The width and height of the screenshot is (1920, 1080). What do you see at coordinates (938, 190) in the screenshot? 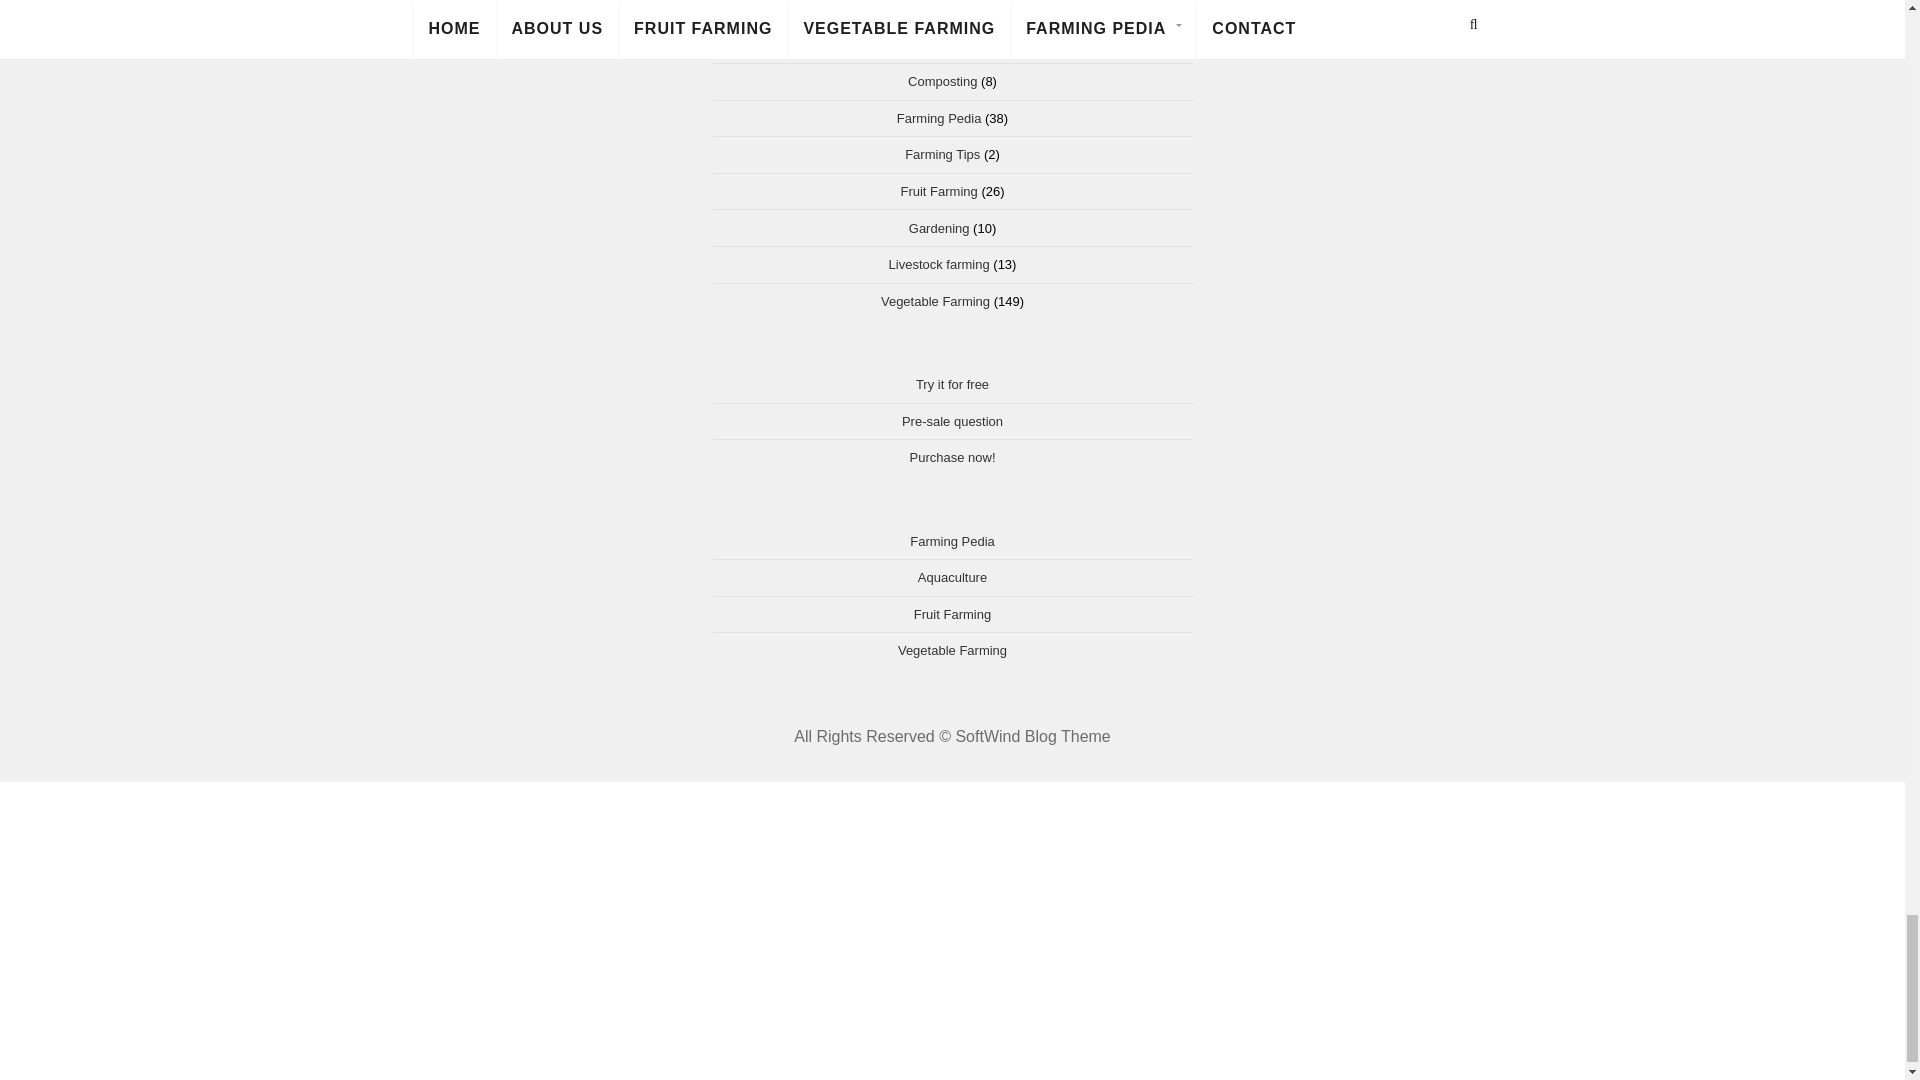
I see `Fruit Farming` at bounding box center [938, 190].